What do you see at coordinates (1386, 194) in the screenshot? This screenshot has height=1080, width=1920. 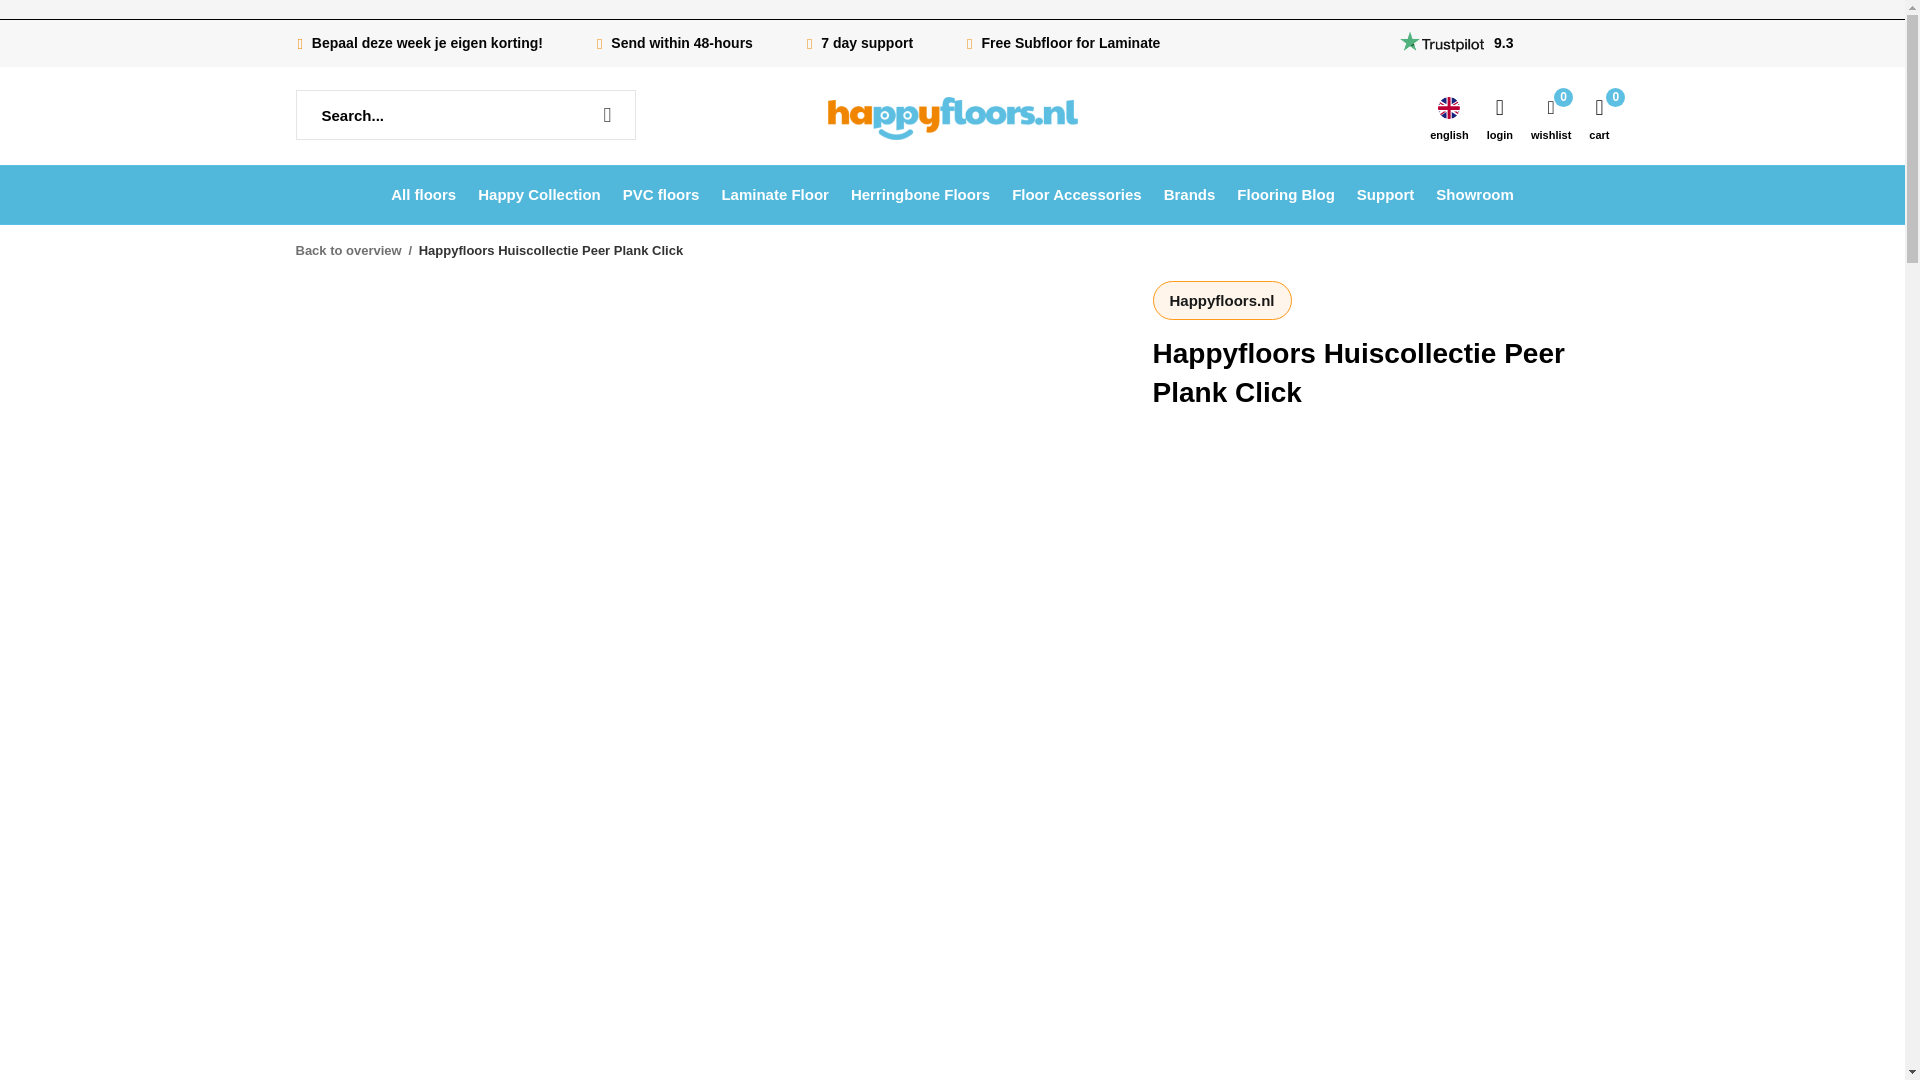 I see `Support` at bounding box center [1386, 194].